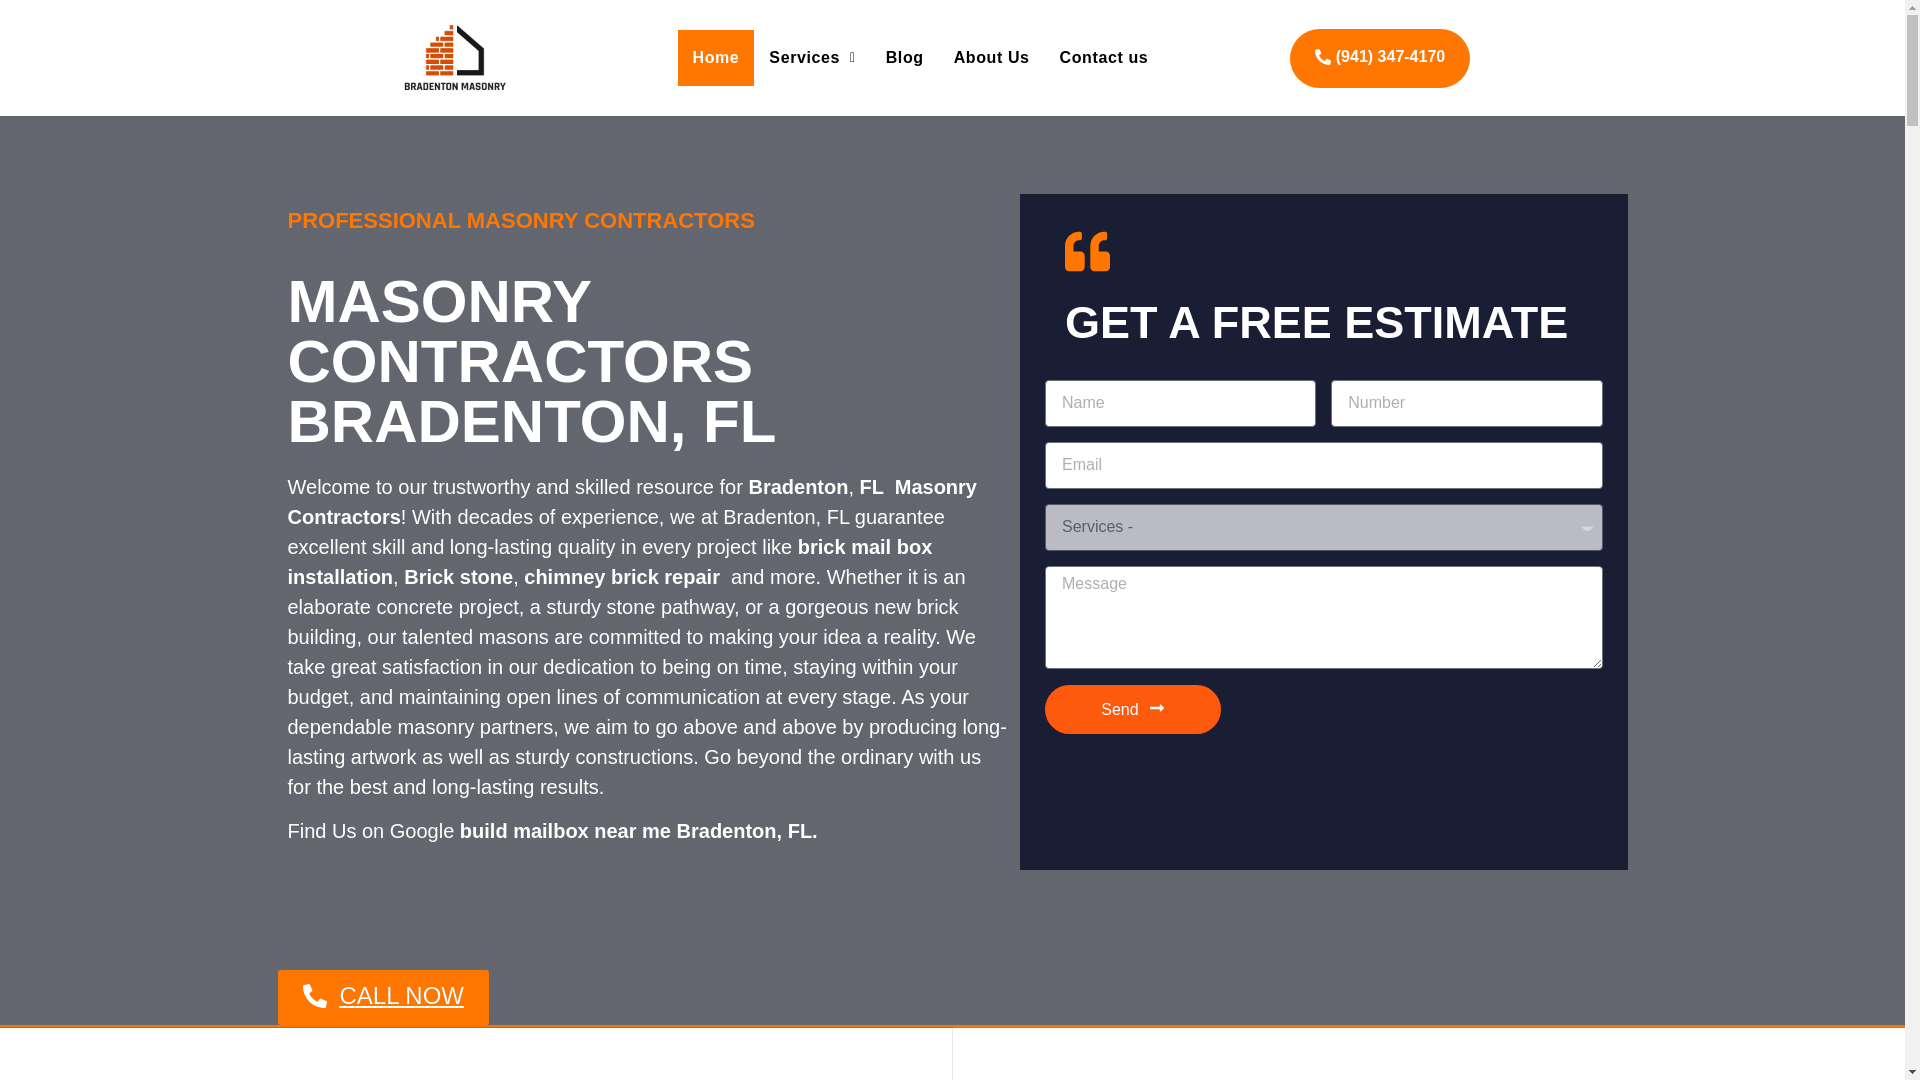  What do you see at coordinates (1104, 58) in the screenshot?
I see `Contact us` at bounding box center [1104, 58].